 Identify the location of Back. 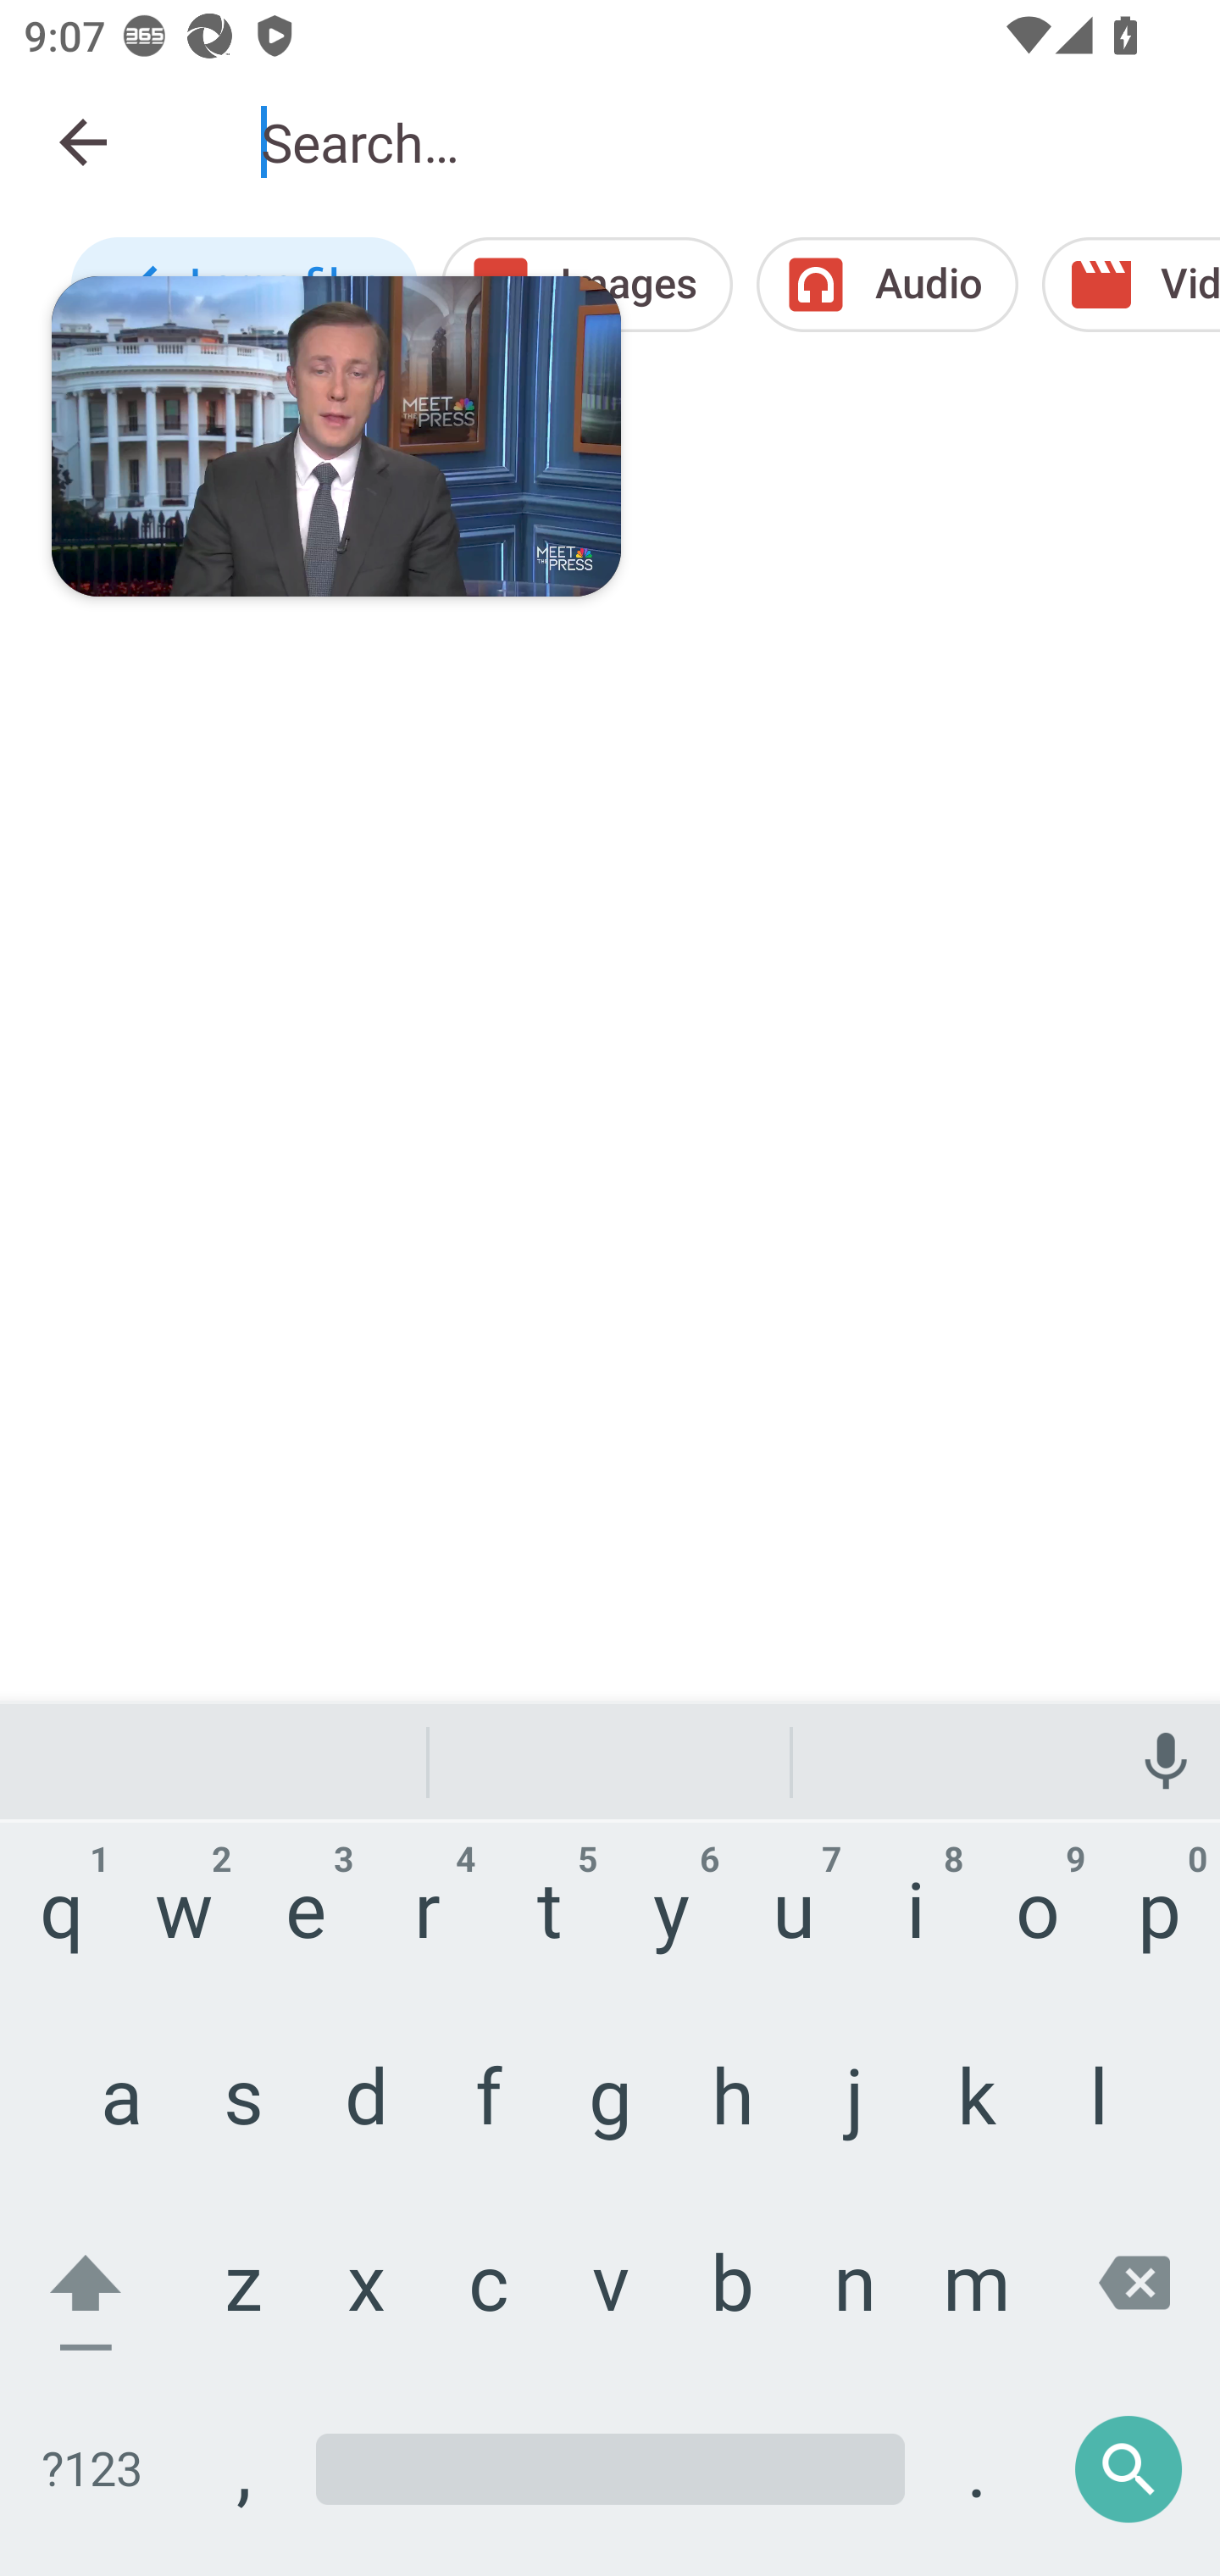
(83, 142).